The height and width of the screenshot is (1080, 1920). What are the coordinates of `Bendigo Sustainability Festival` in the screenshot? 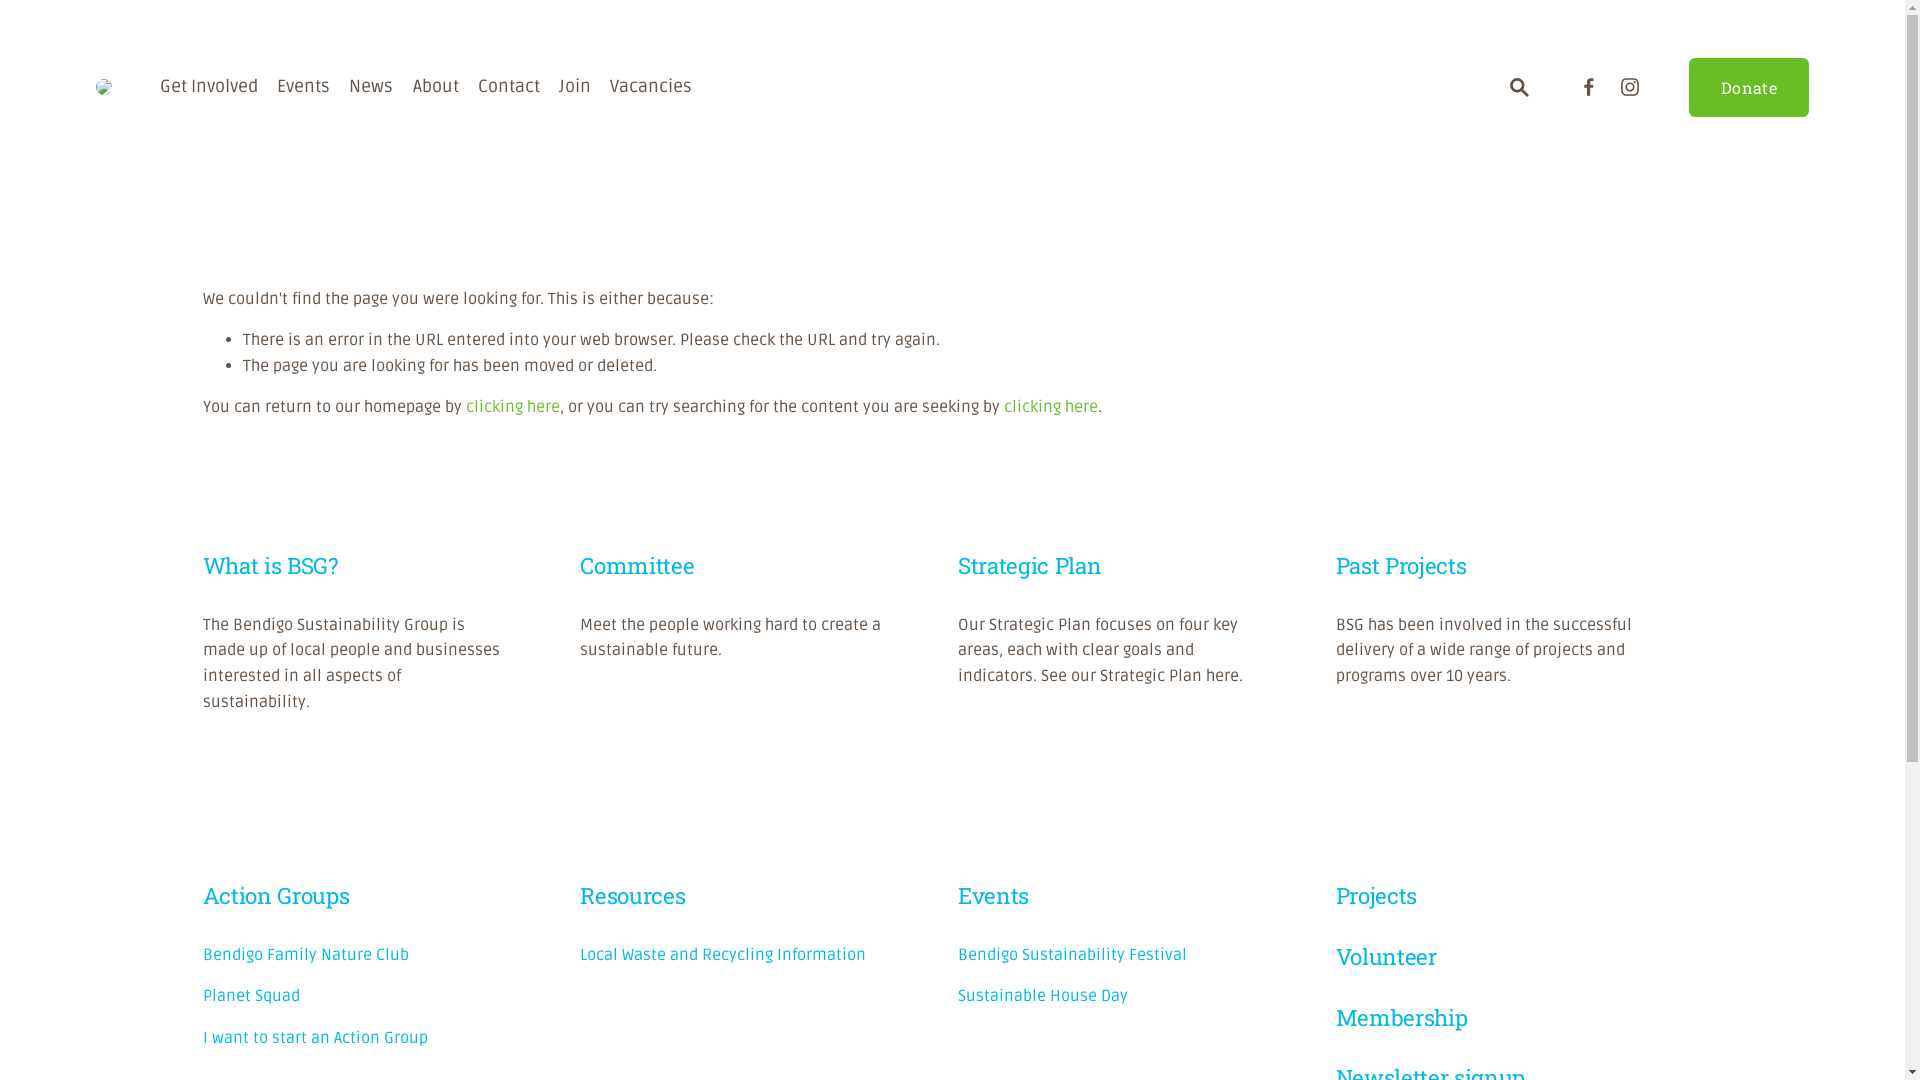 It's located at (1072, 956).